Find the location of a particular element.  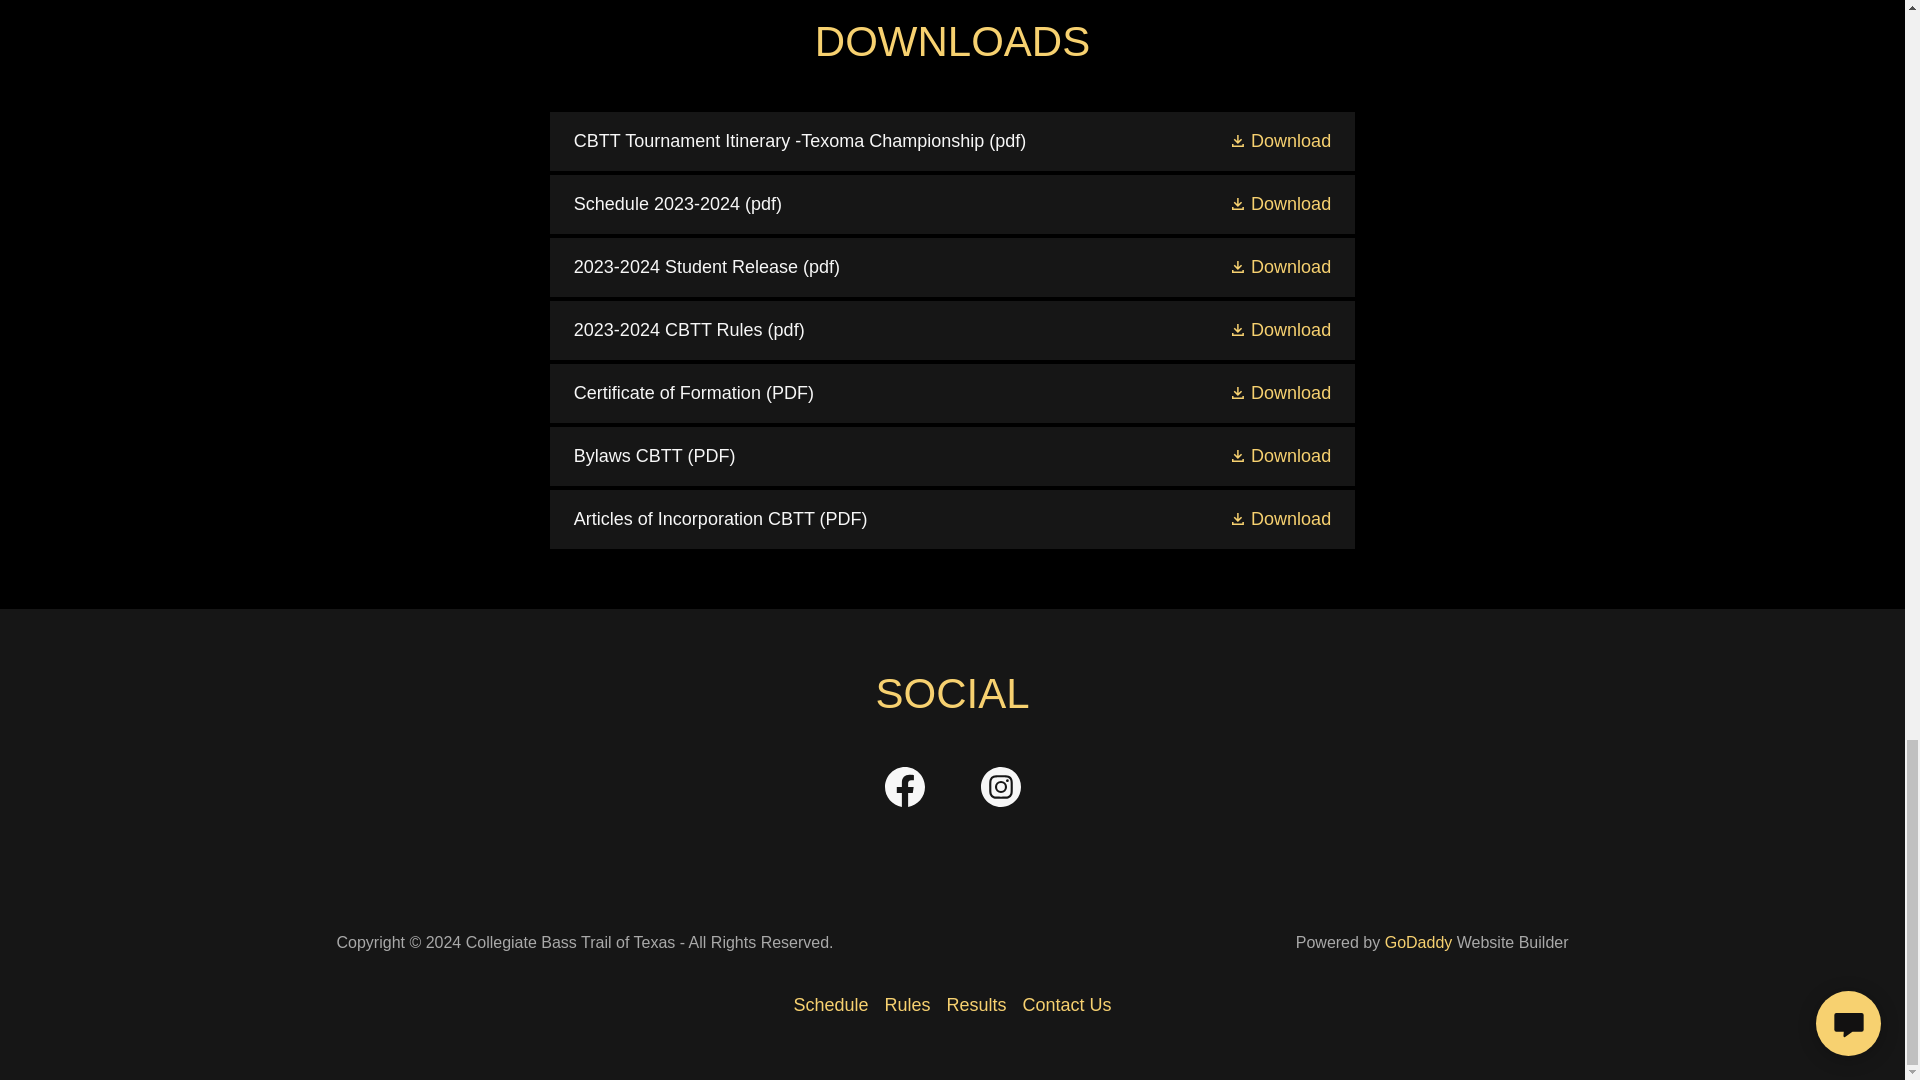

Rules is located at coordinates (906, 1005).